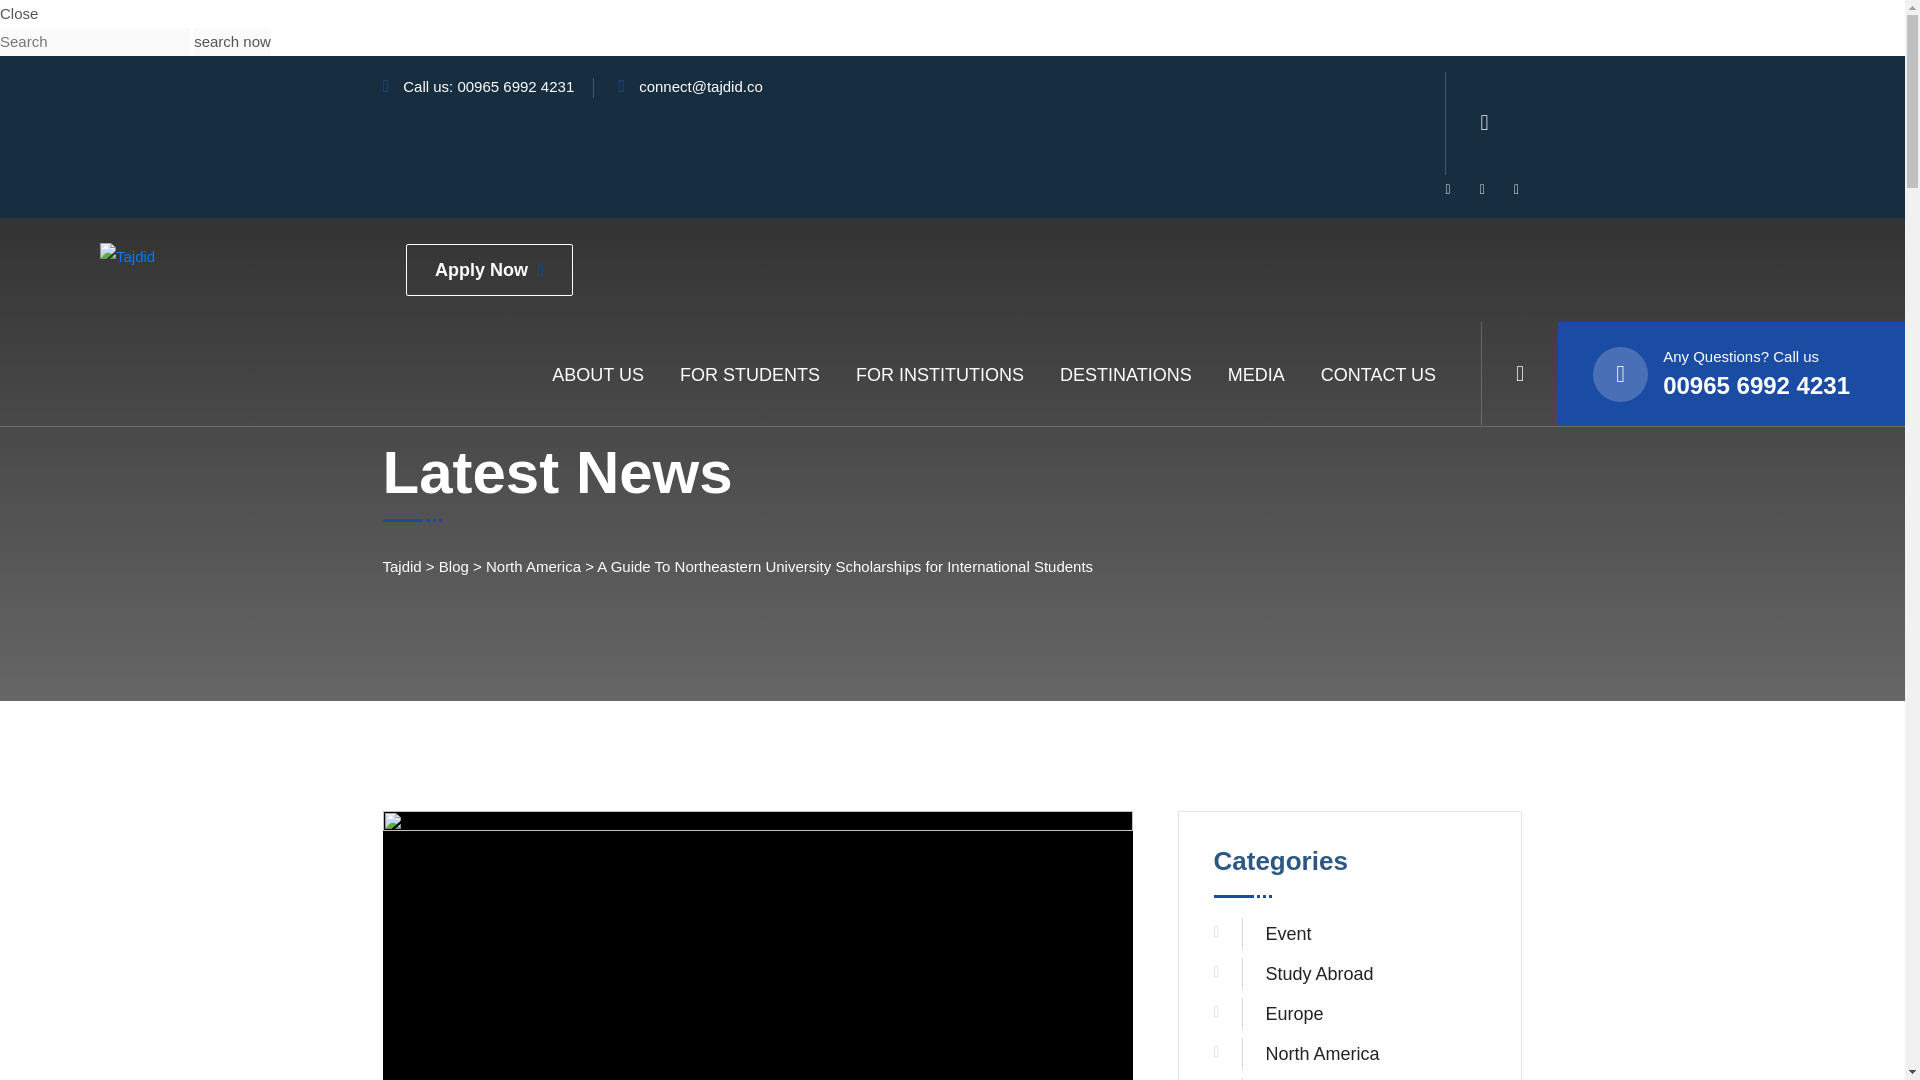  Describe the element at coordinates (232, 42) in the screenshot. I see `search now` at that location.